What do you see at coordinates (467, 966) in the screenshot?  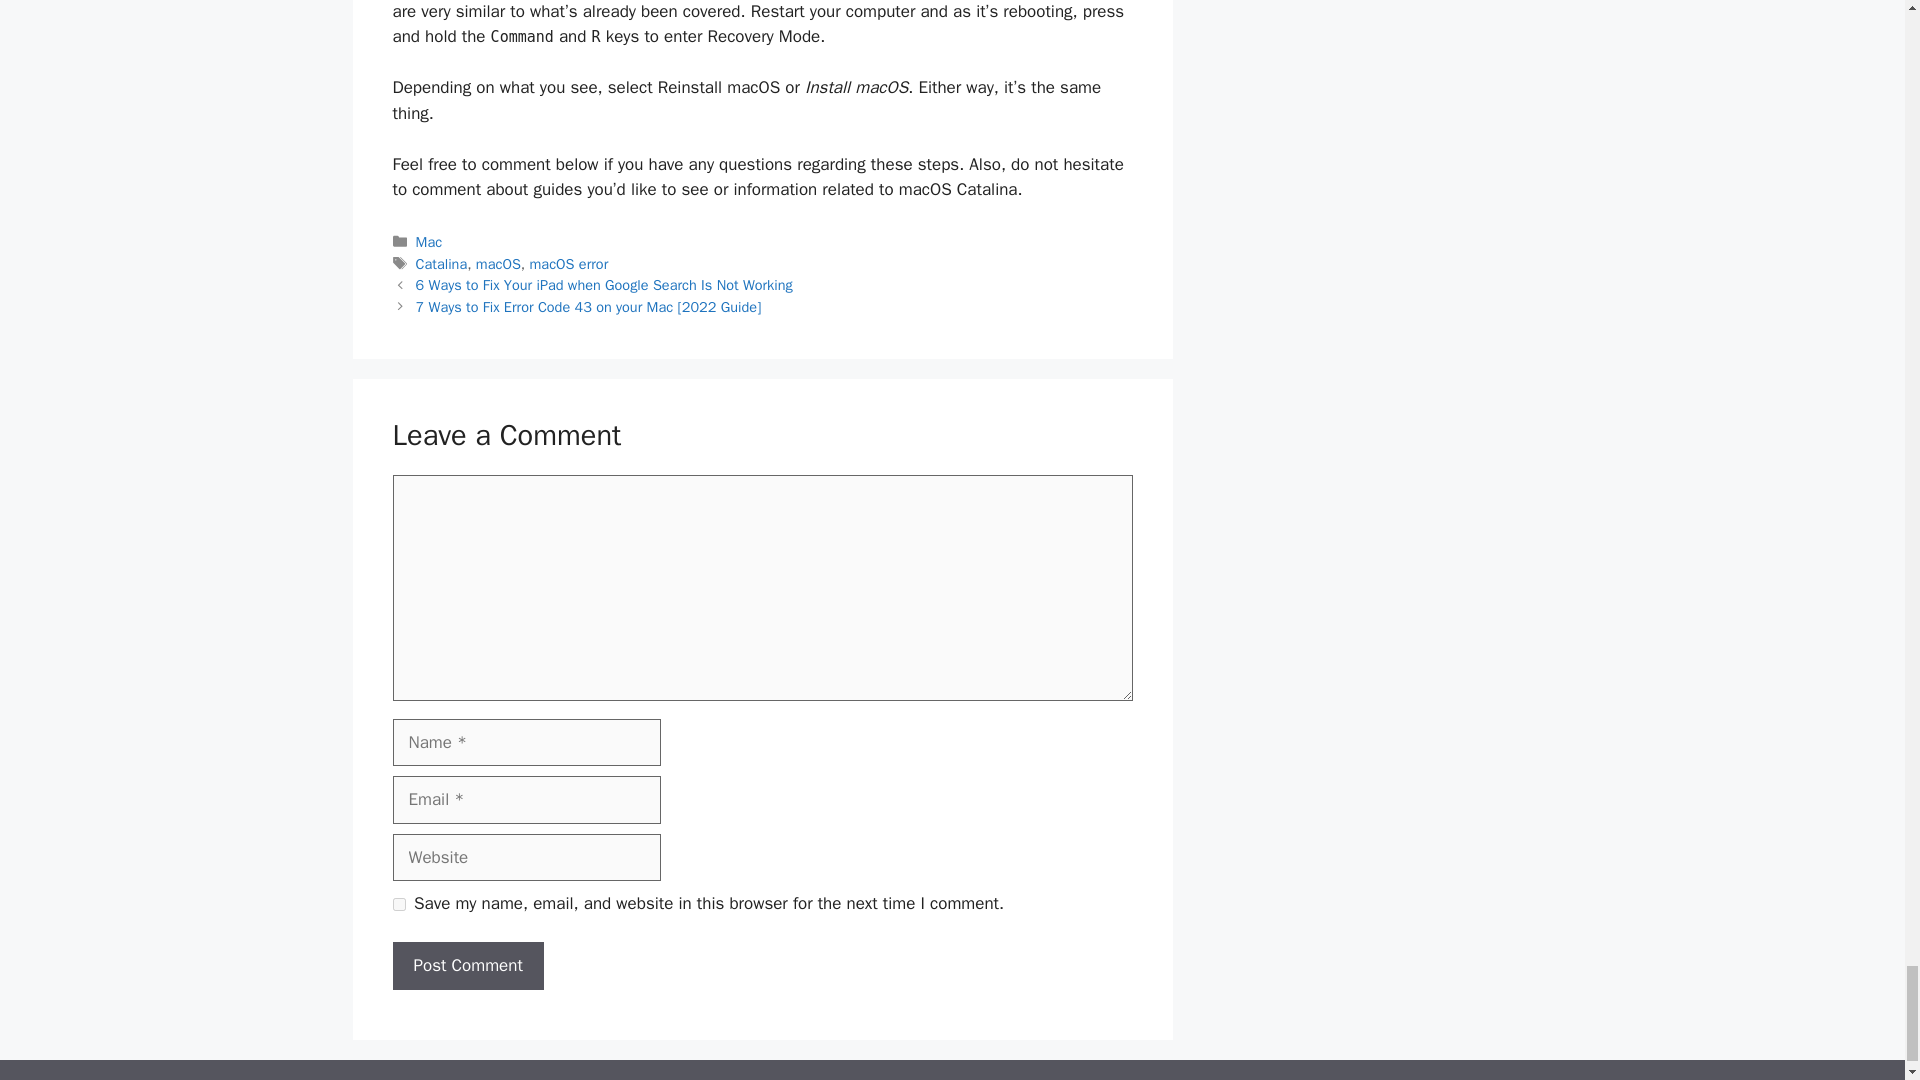 I see `Post Comment` at bounding box center [467, 966].